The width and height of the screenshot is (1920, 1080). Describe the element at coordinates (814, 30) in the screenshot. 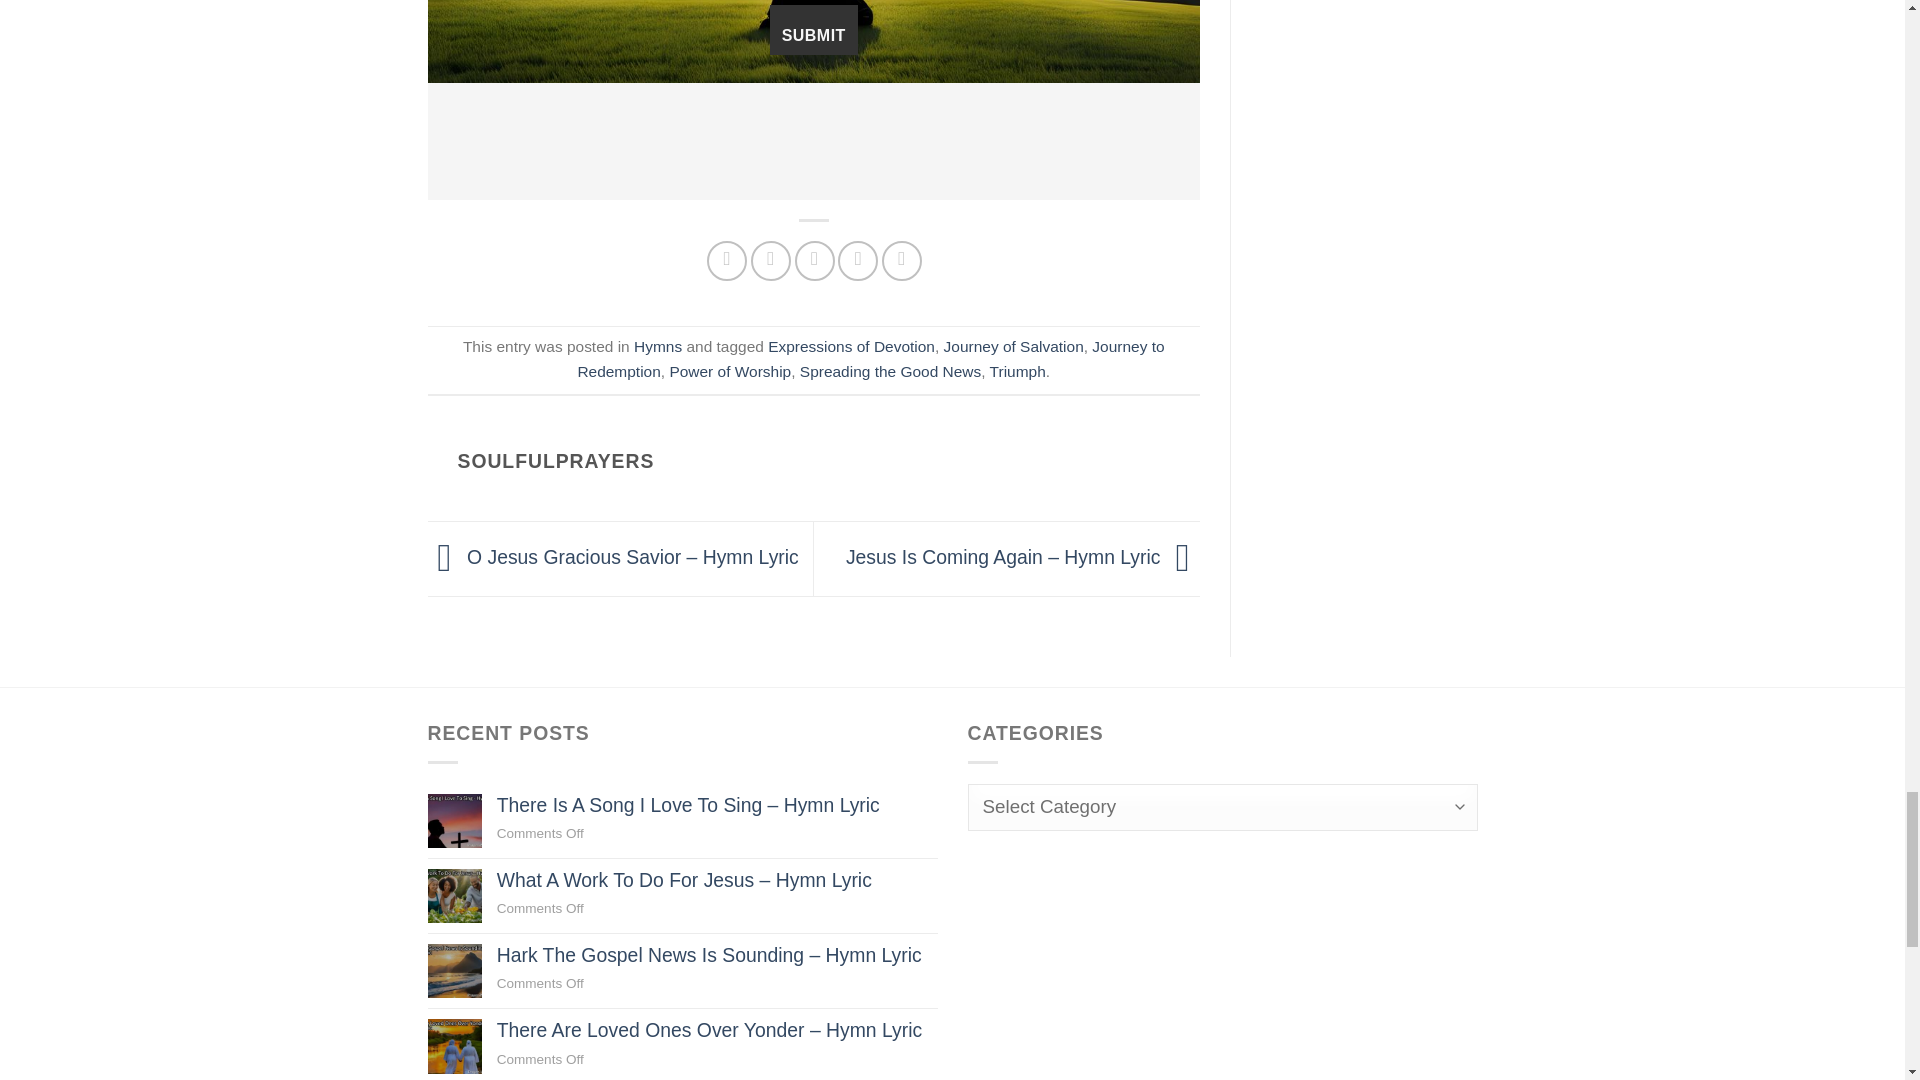

I see `Submit` at that location.